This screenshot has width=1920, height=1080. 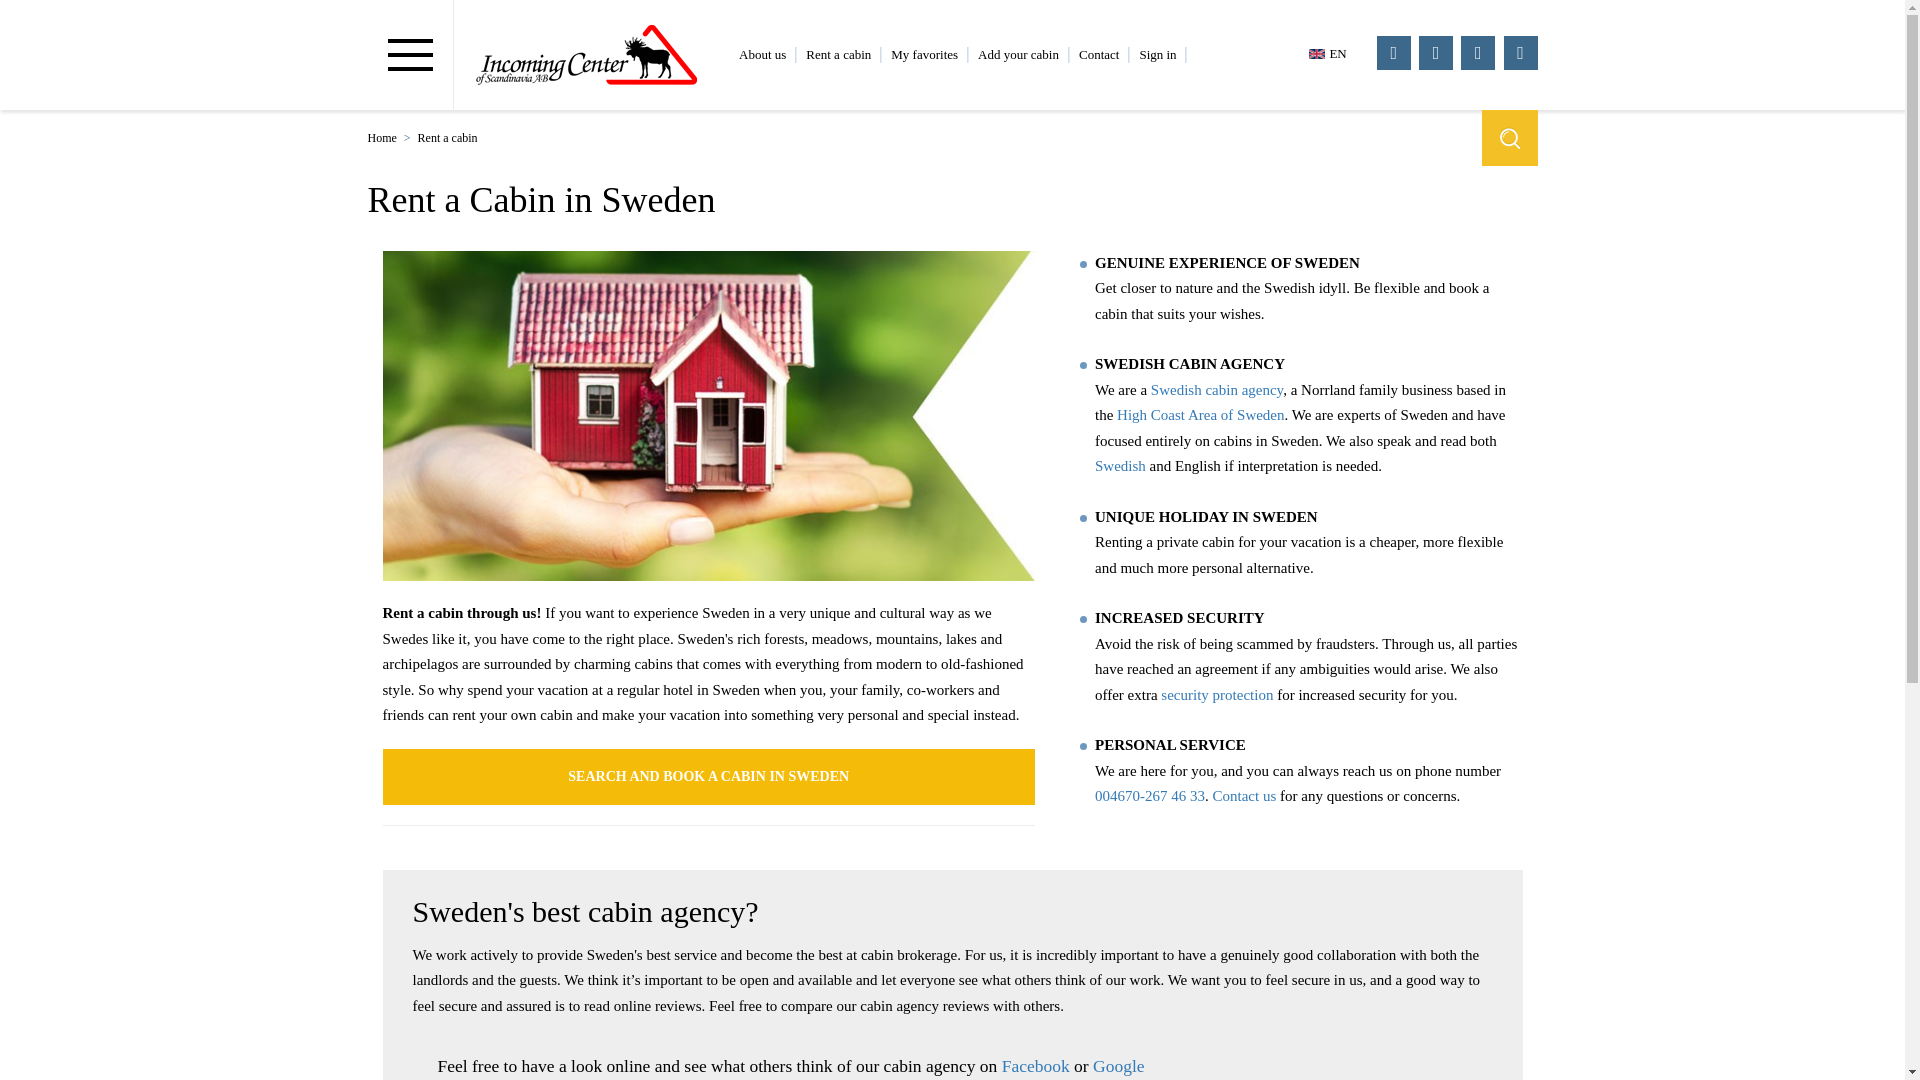 What do you see at coordinates (1018, 54) in the screenshot?
I see `Add your cabin` at bounding box center [1018, 54].